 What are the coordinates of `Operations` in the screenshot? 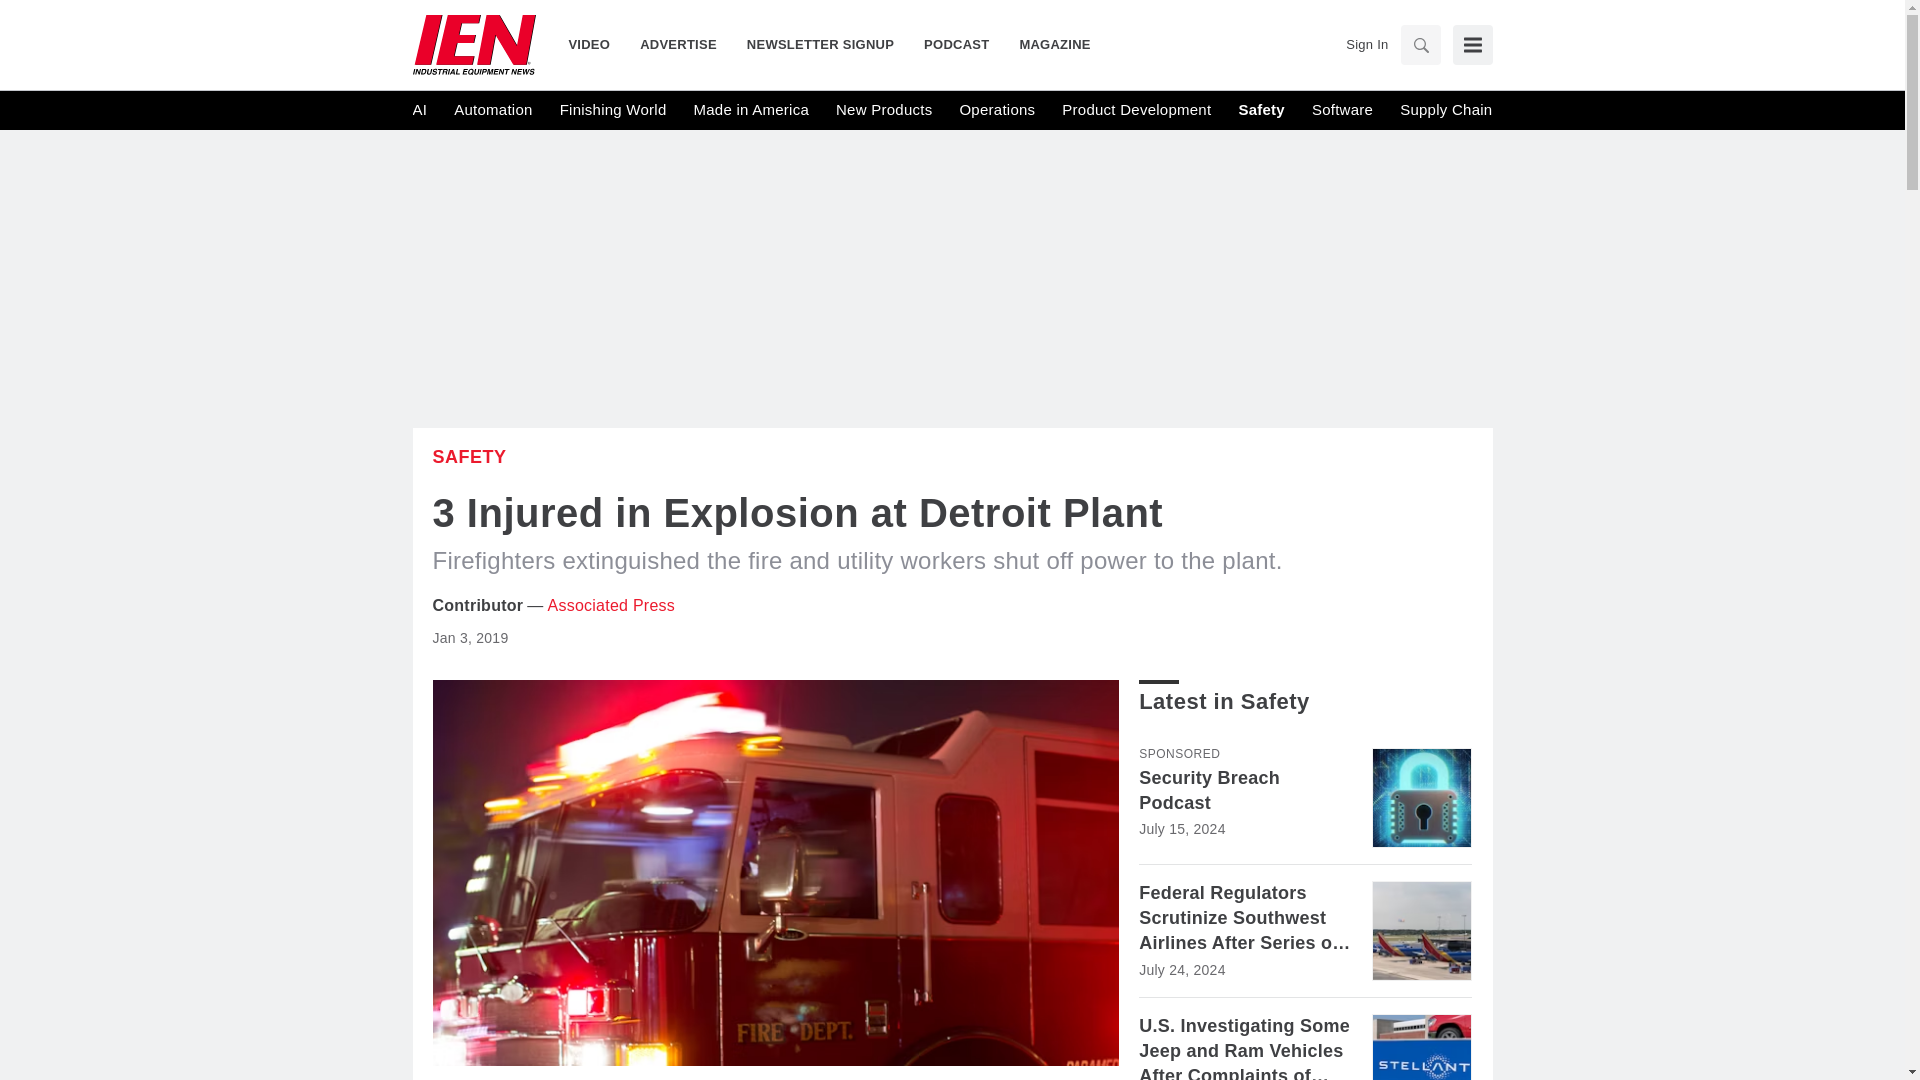 It's located at (996, 110).